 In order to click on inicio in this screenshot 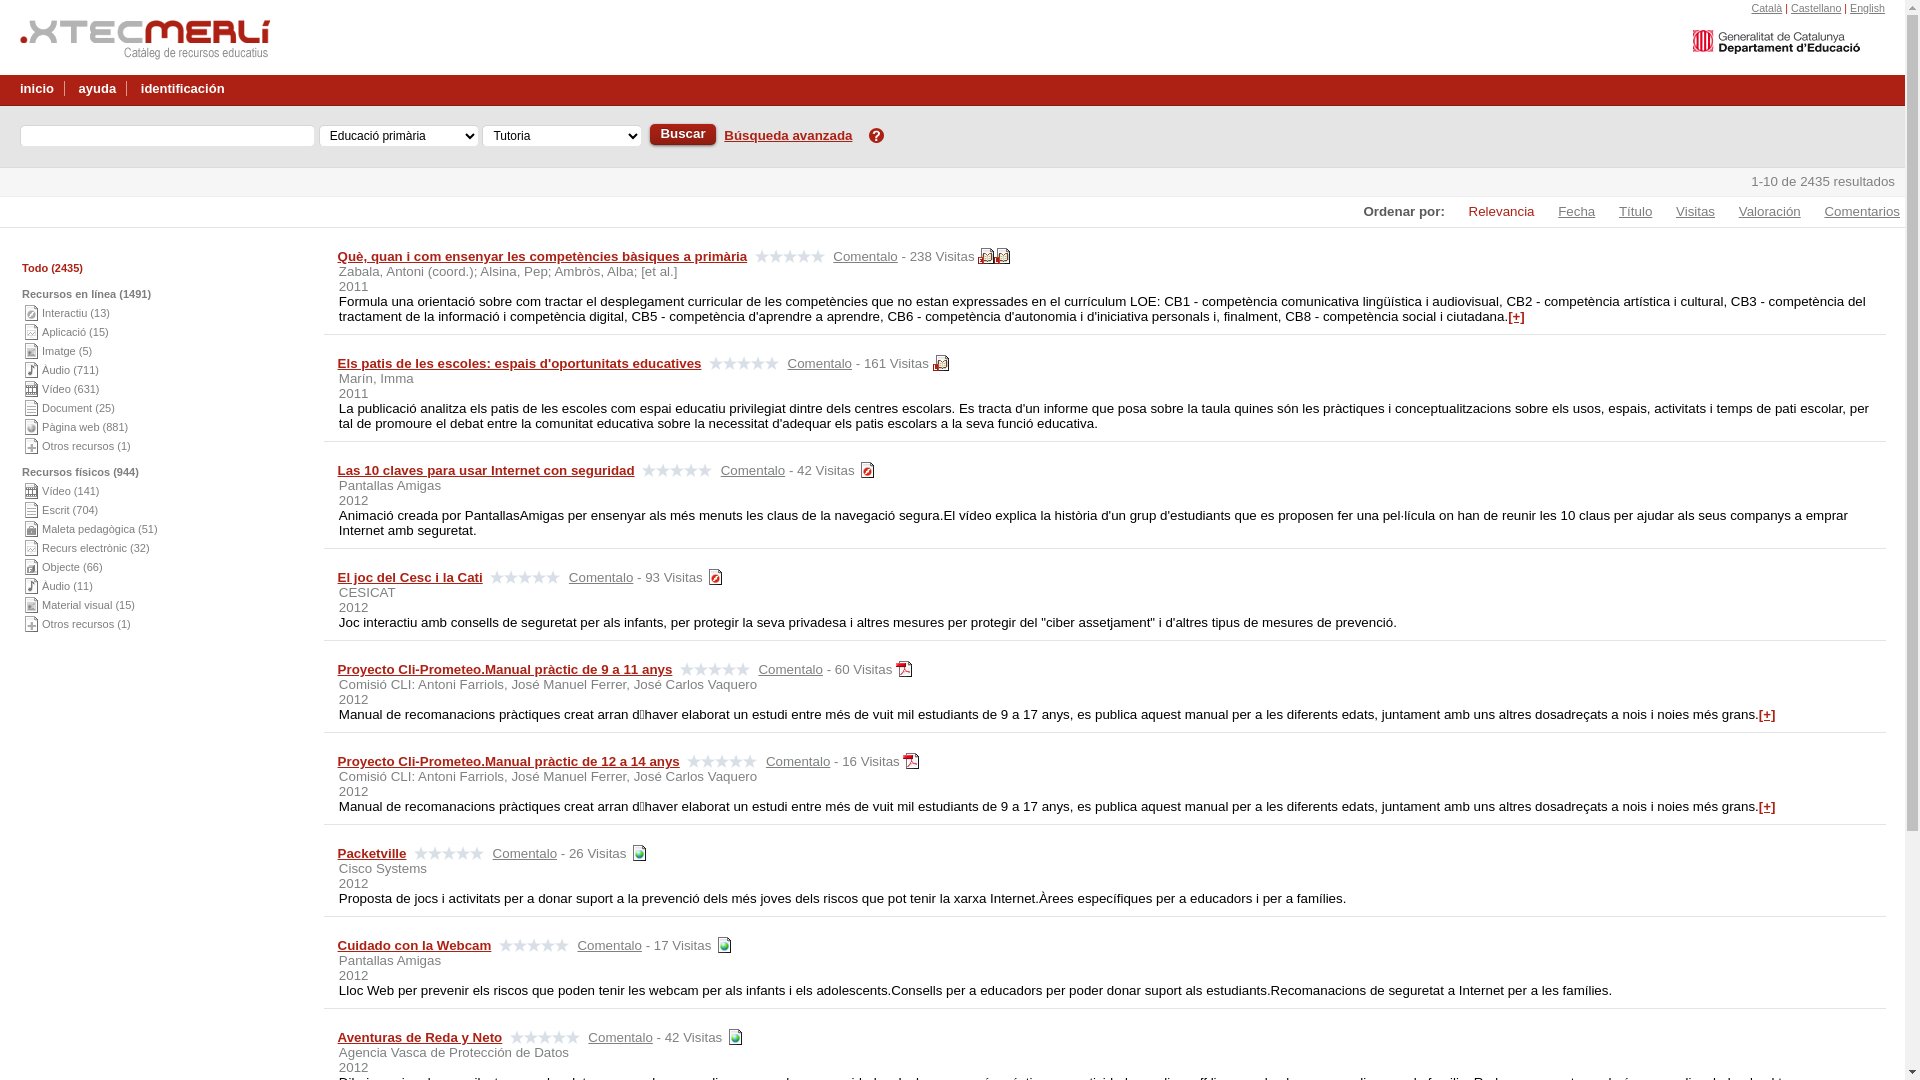, I will do `click(37, 84)`.